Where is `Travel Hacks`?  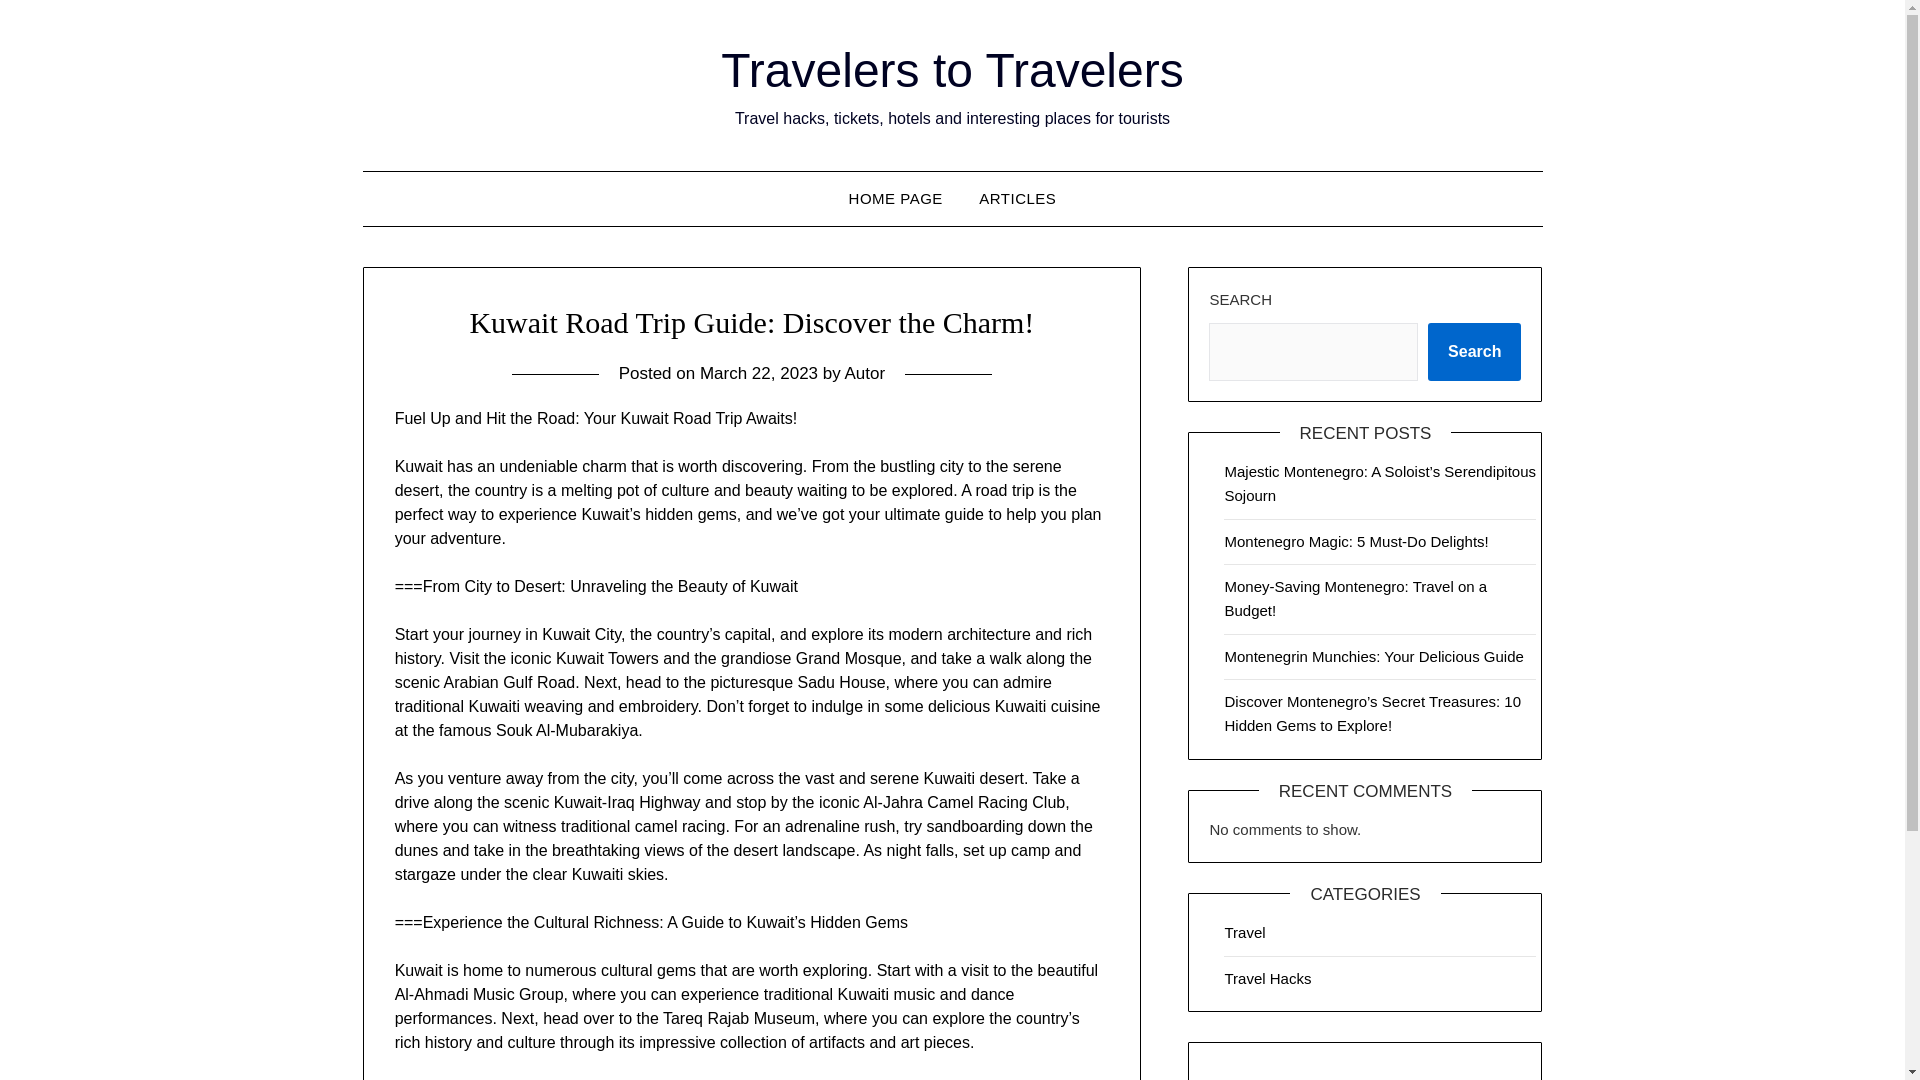
Travel Hacks is located at coordinates (1268, 978).